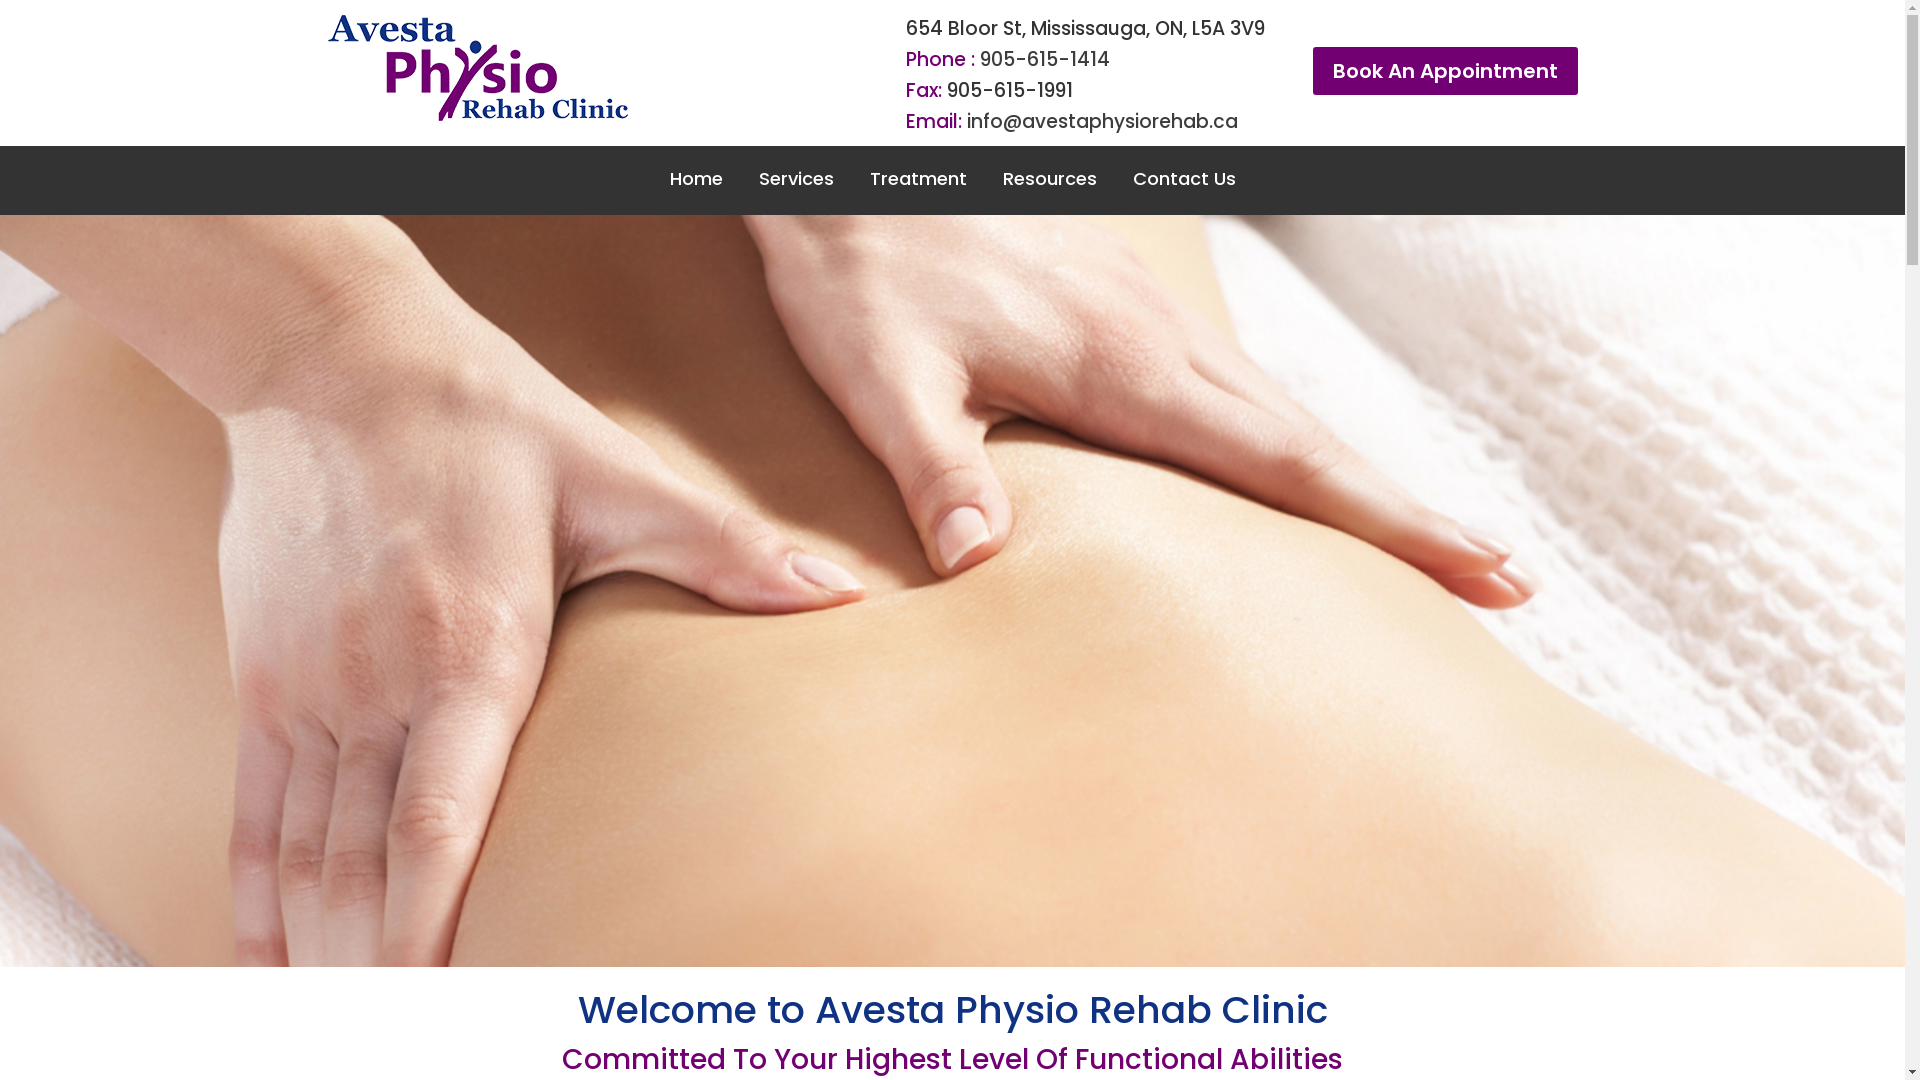  I want to click on Book An Appointment, so click(1444, 71).